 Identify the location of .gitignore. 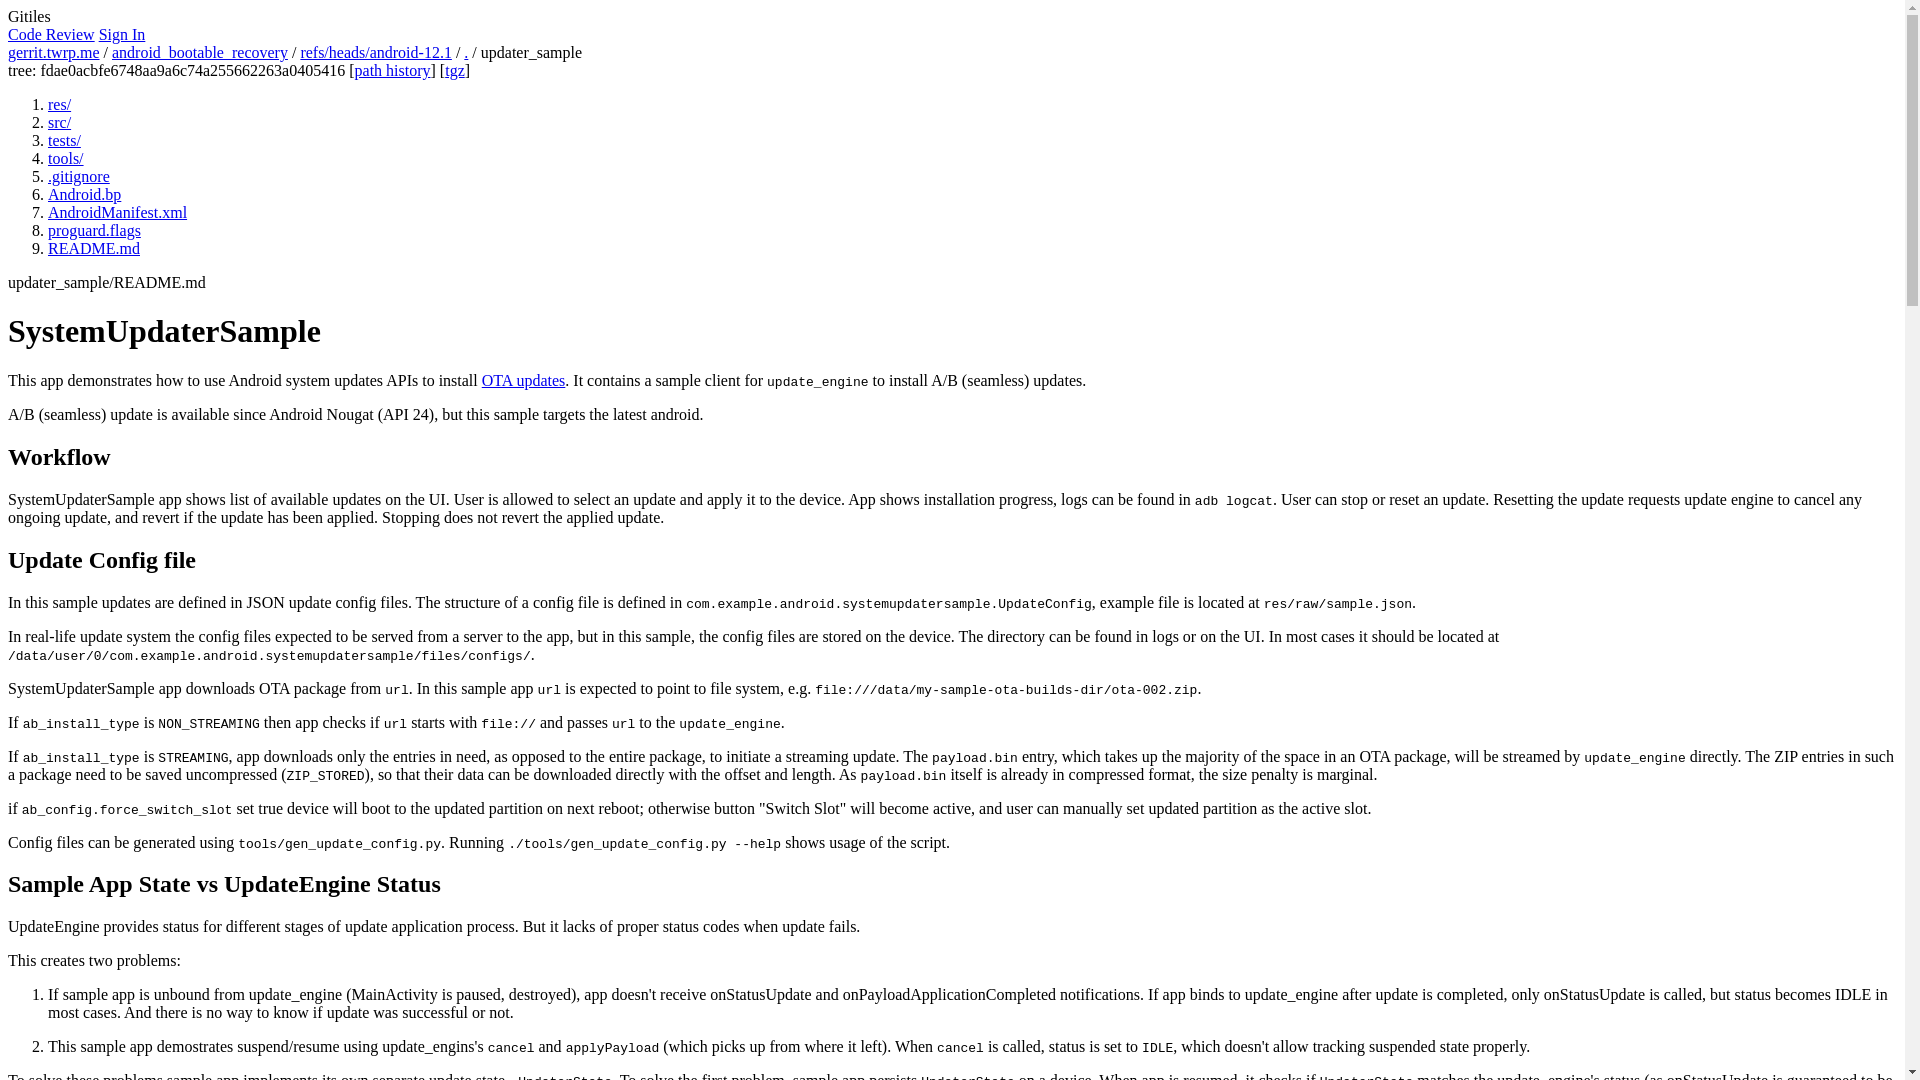
(78, 176).